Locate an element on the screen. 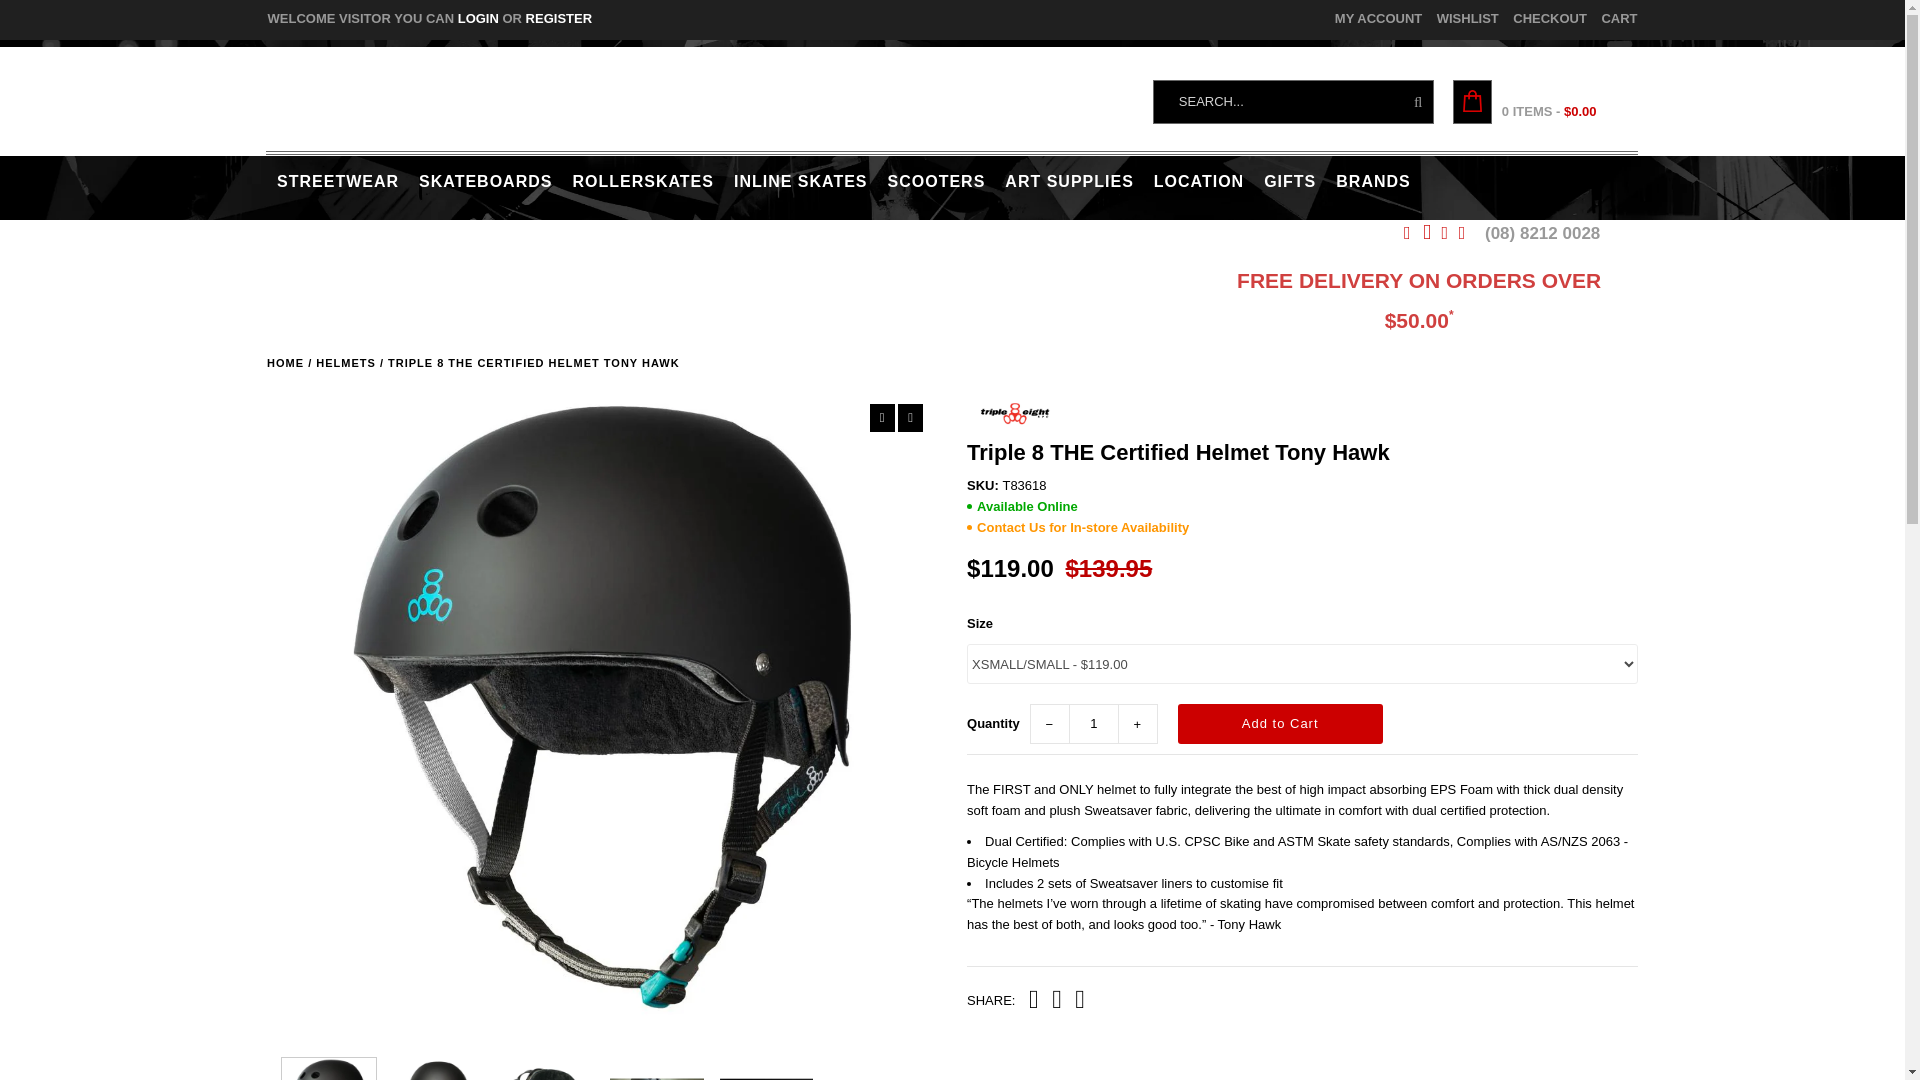  Exclusions apply. See our shipping terms for more details. is located at coordinates (1418, 302).